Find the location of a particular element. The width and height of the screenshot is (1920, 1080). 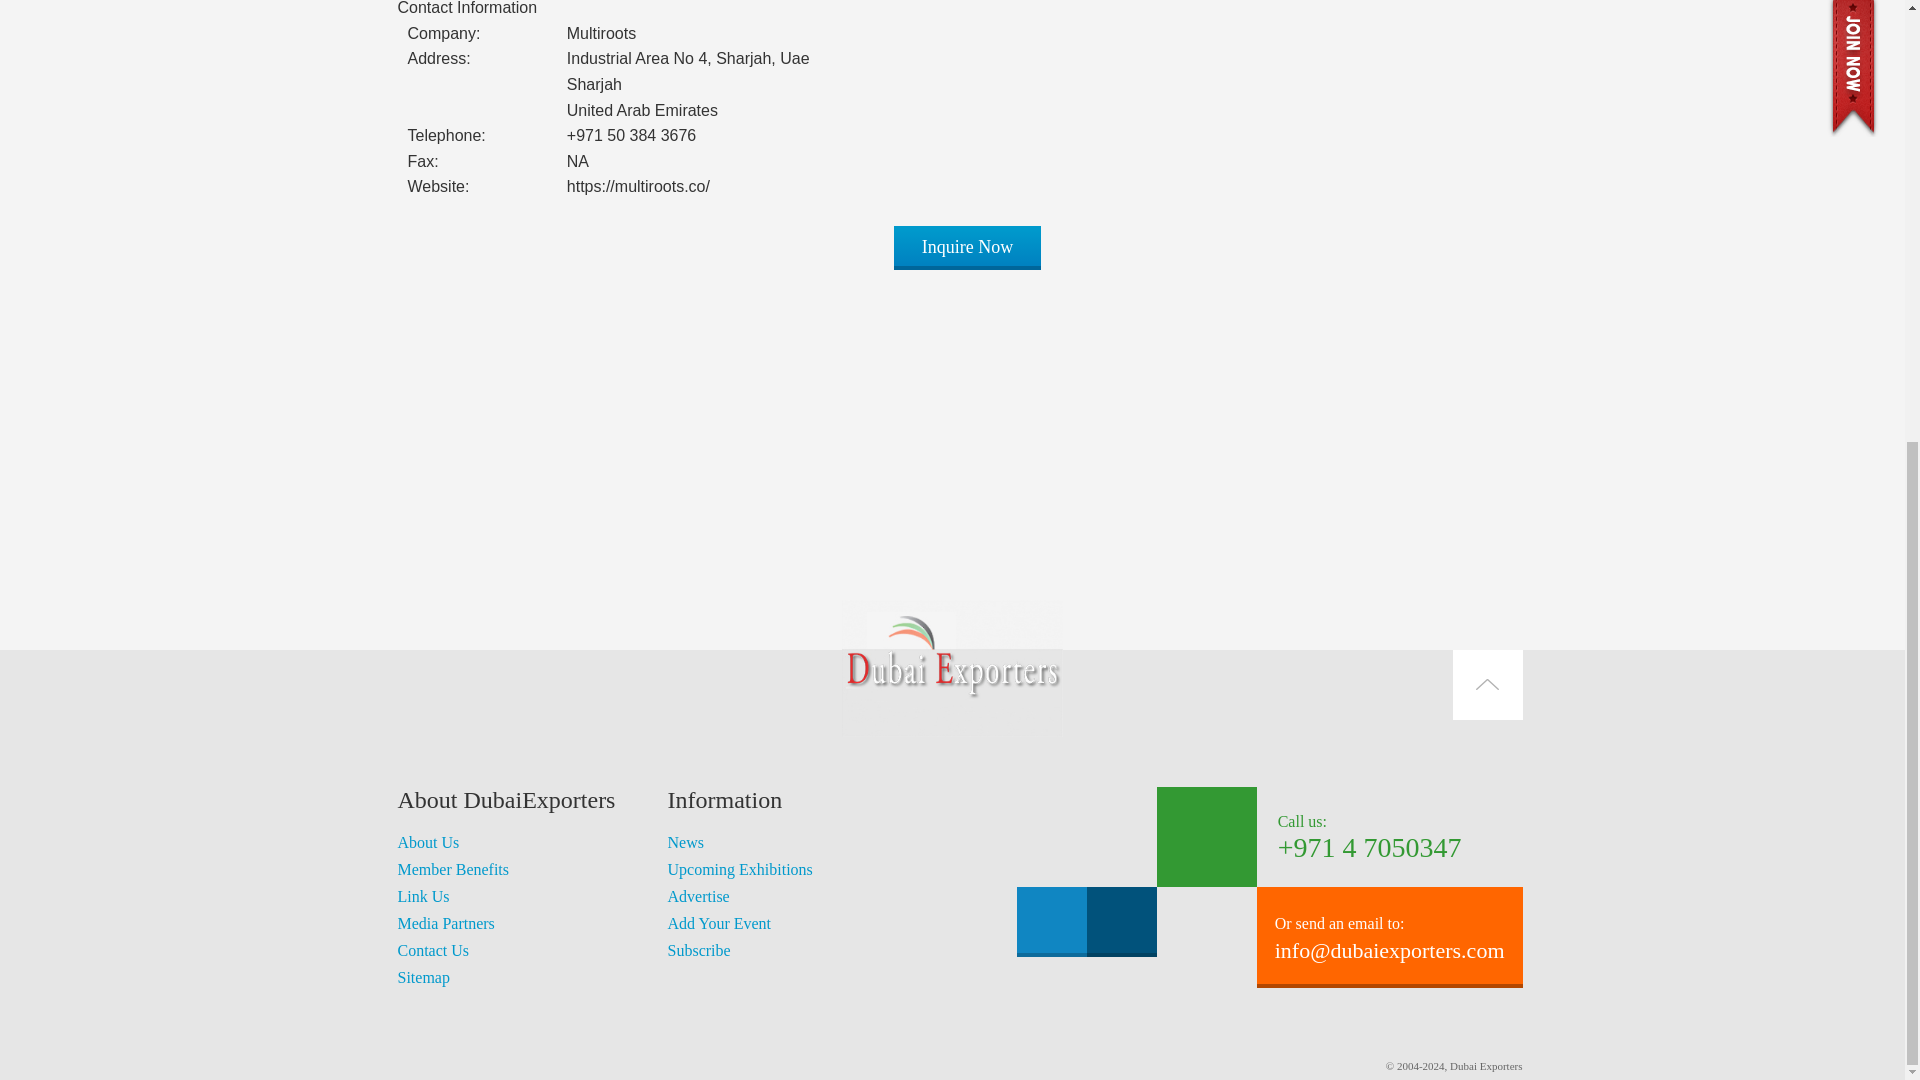

Contact Us is located at coordinates (434, 950).